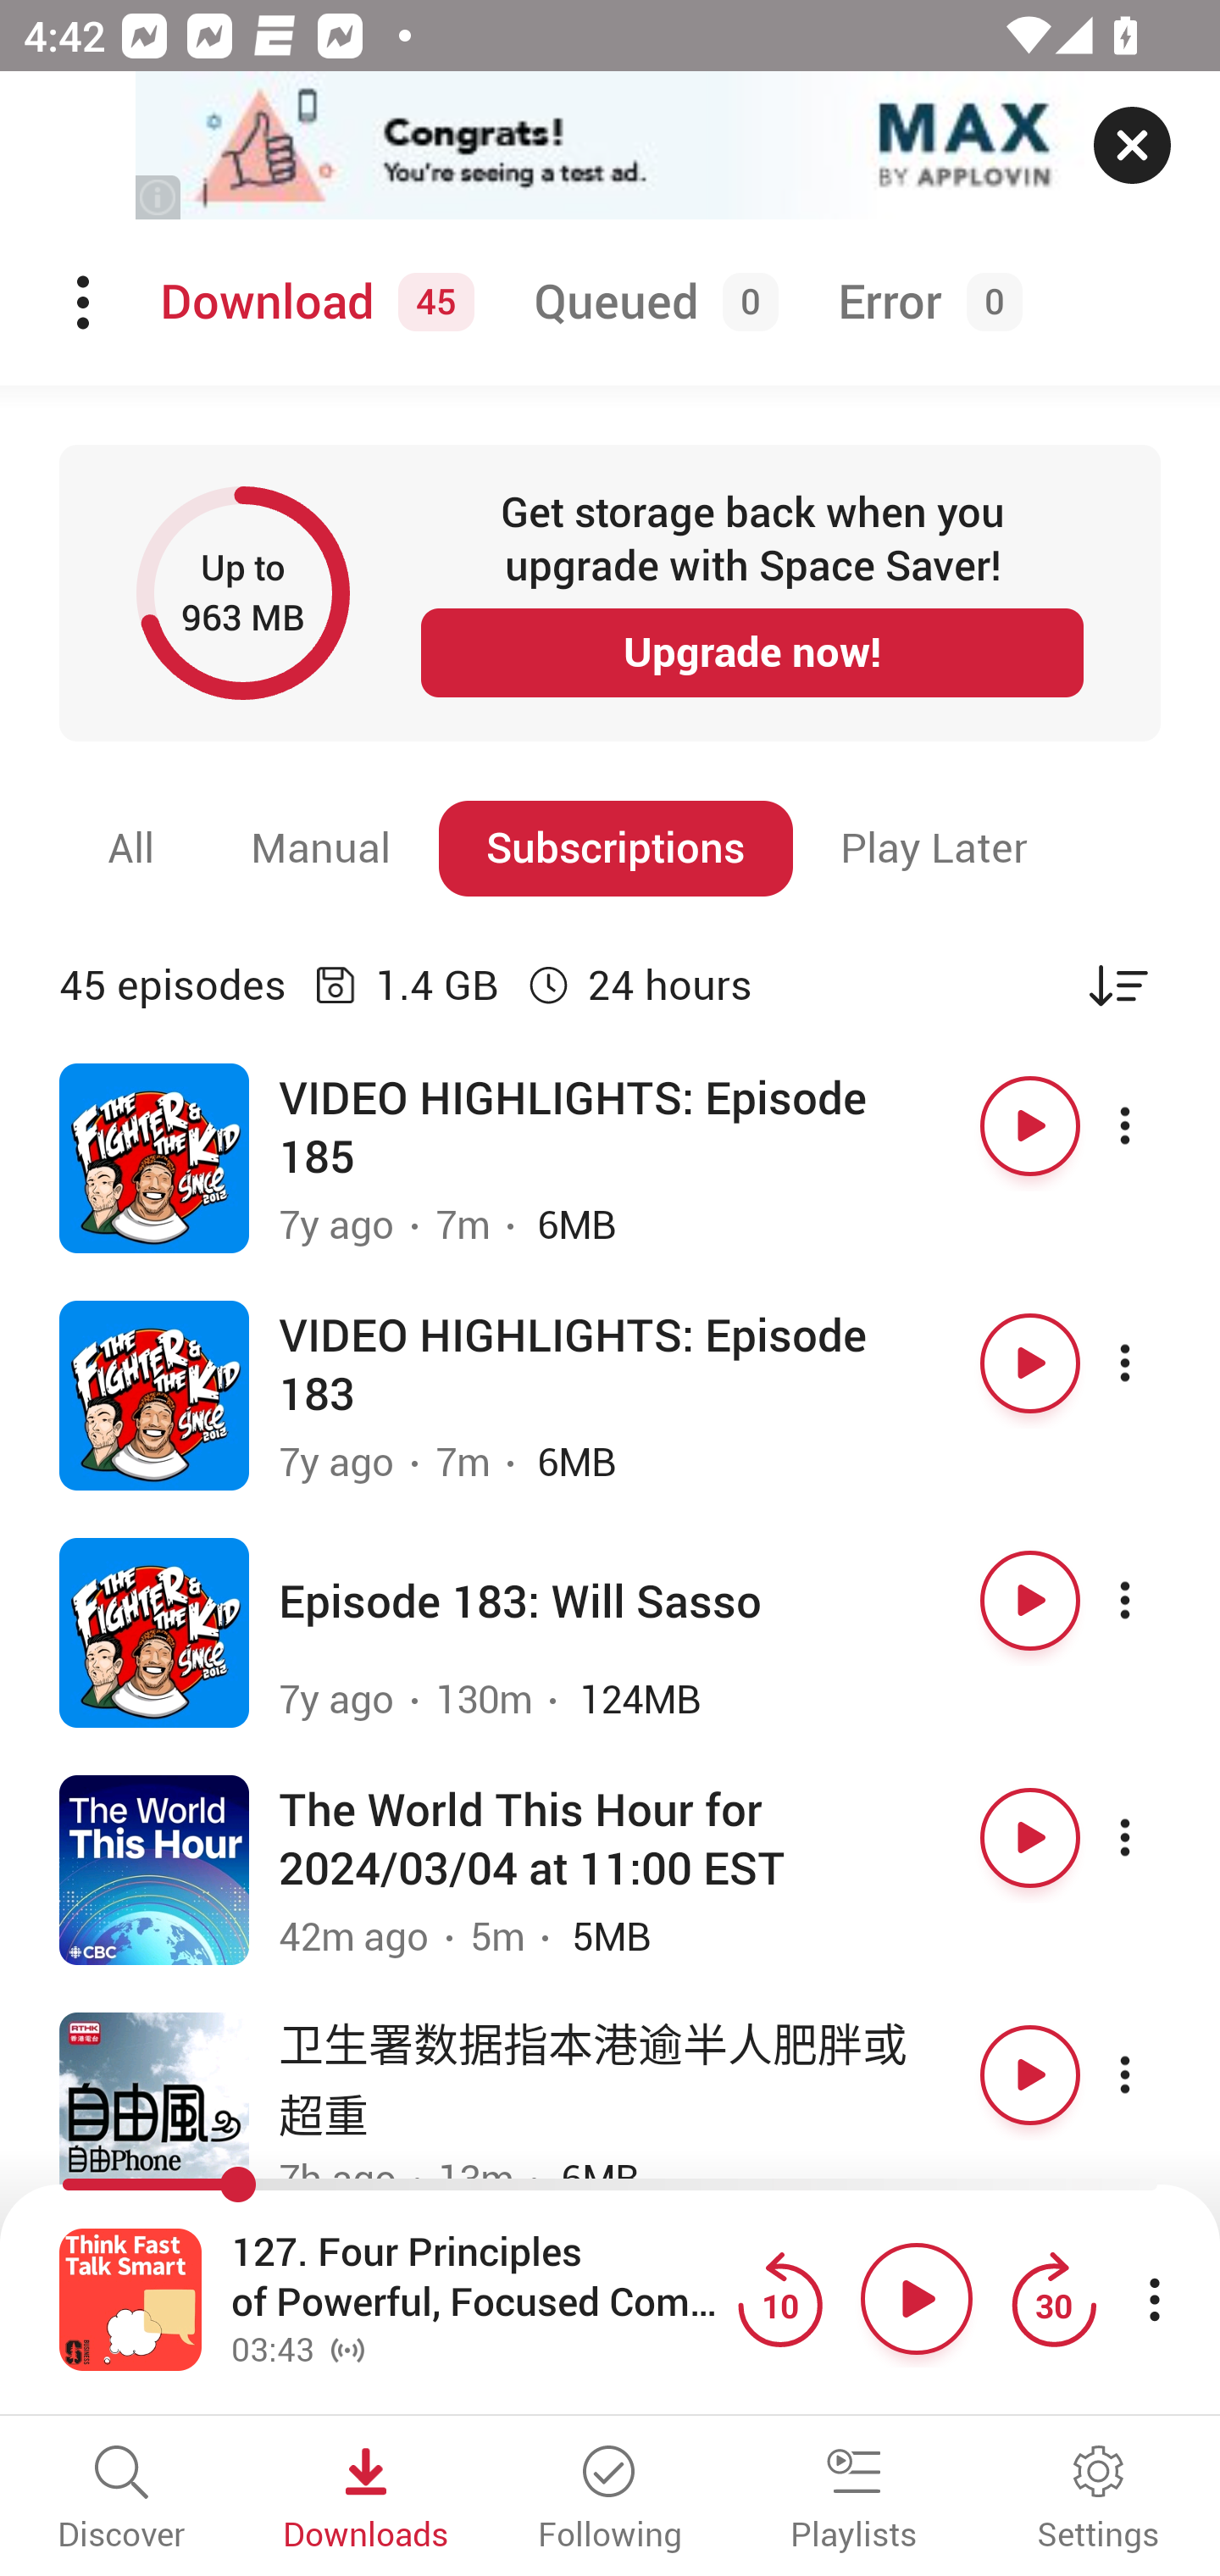 Image resolution: width=1220 pixels, height=2576 pixels. What do you see at coordinates (934, 848) in the screenshot?
I see `Play Later` at bounding box center [934, 848].